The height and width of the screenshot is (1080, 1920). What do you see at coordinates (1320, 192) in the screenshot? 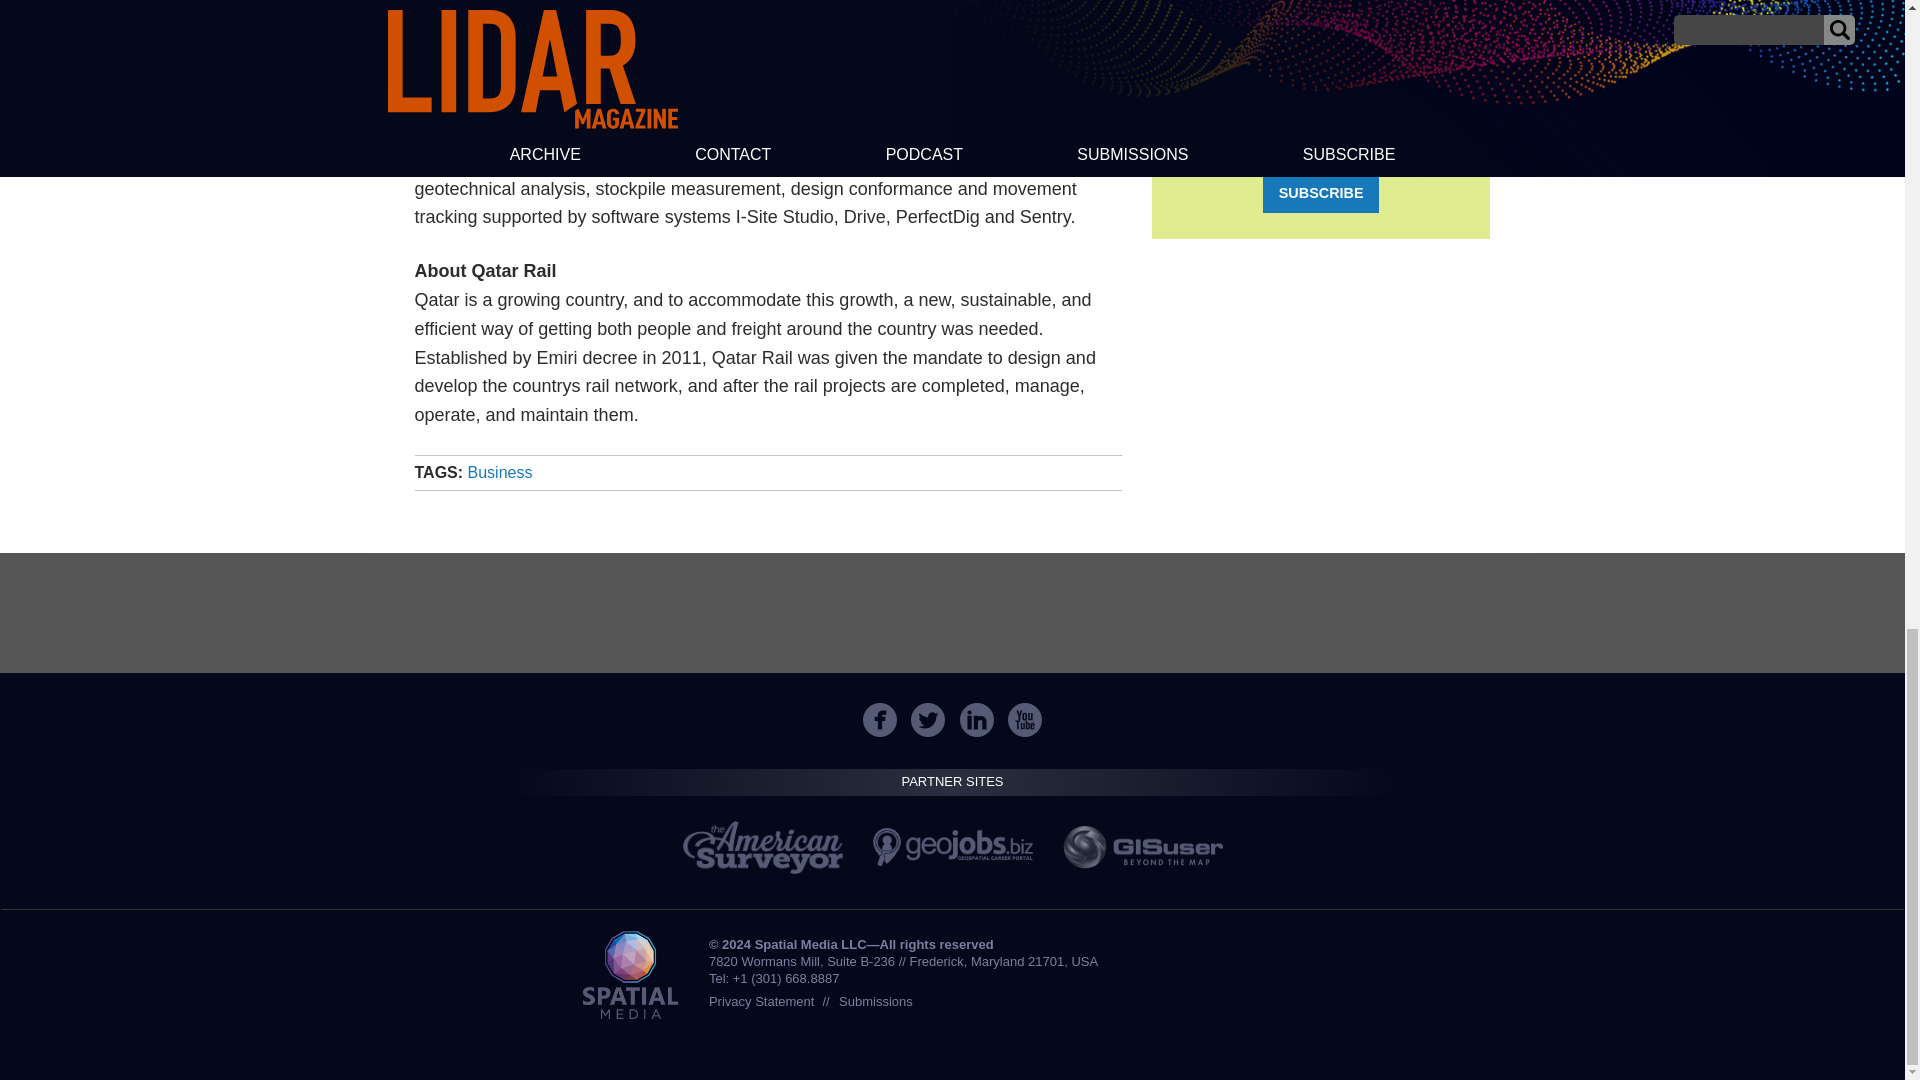
I see `SUBSCRIBE` at bounding box center [1320, 192].